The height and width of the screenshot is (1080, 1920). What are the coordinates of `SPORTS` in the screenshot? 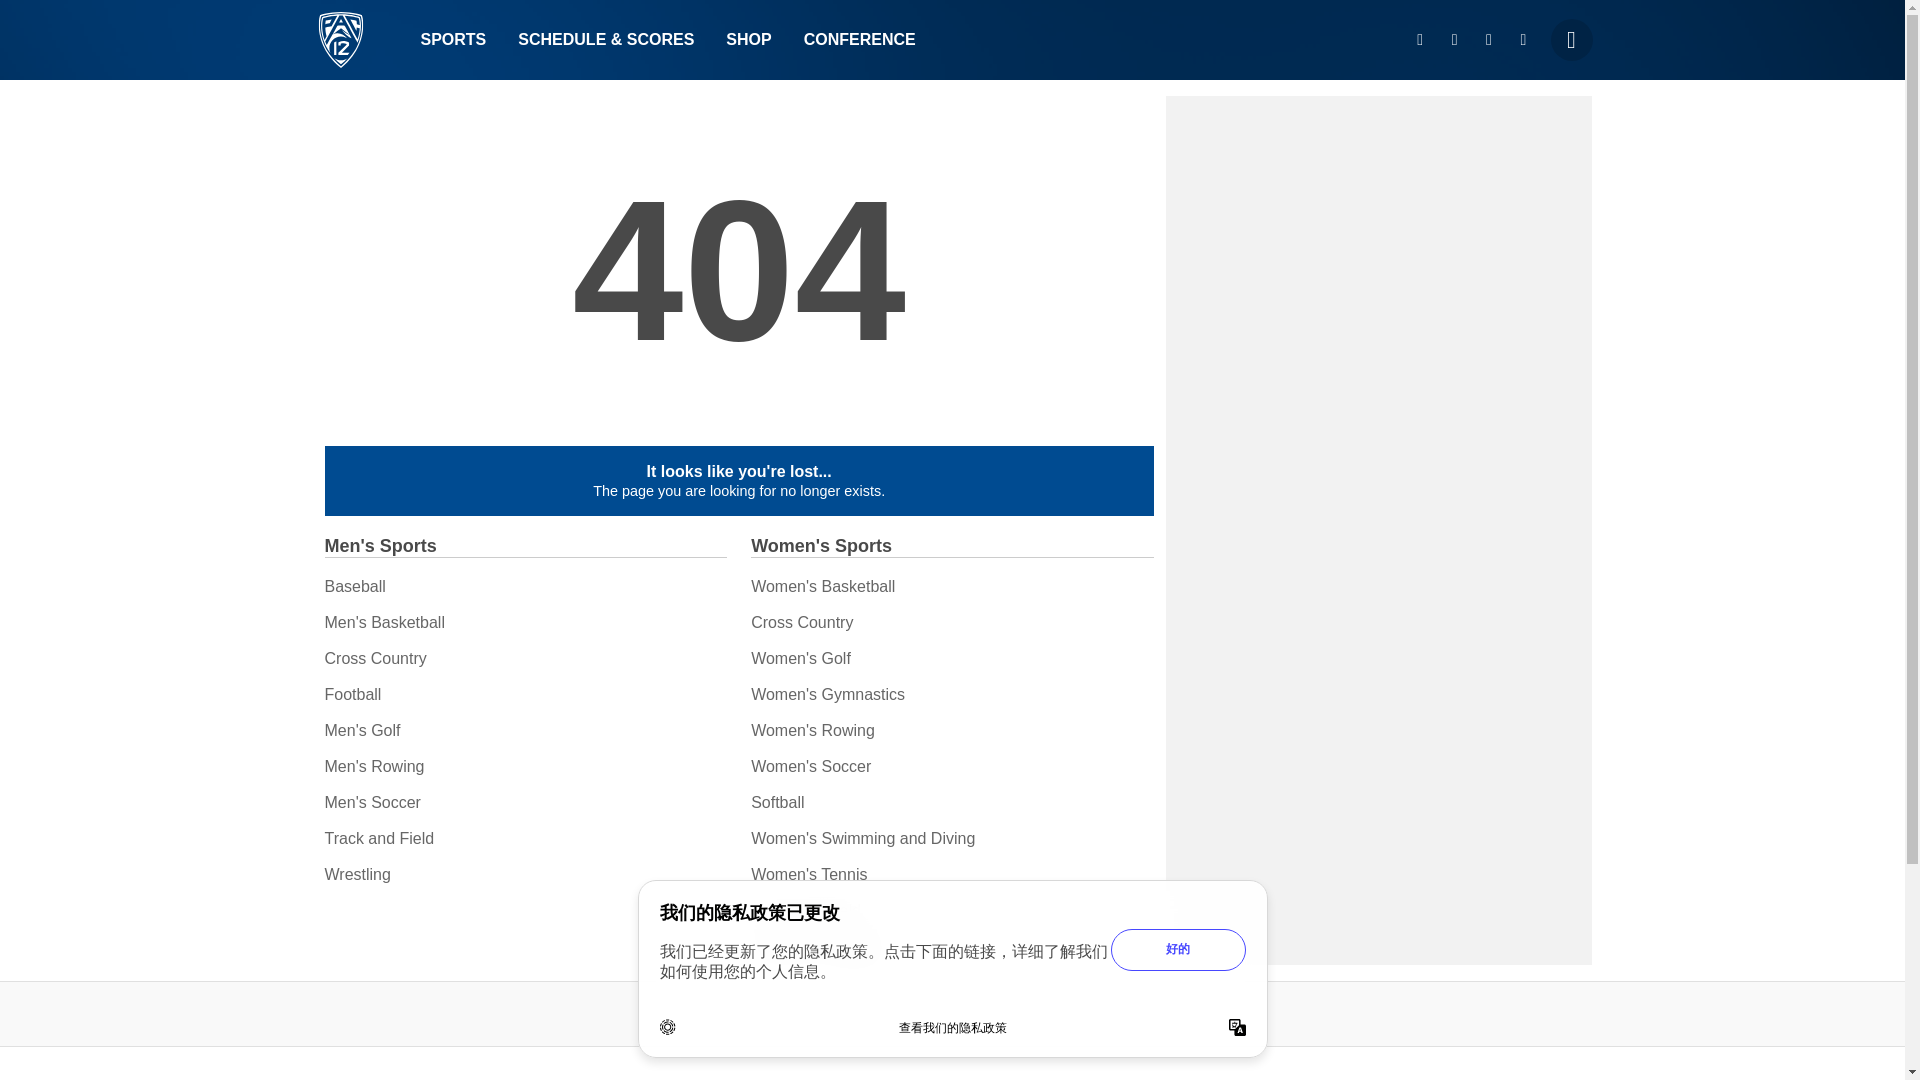 It's located at (452, 40).